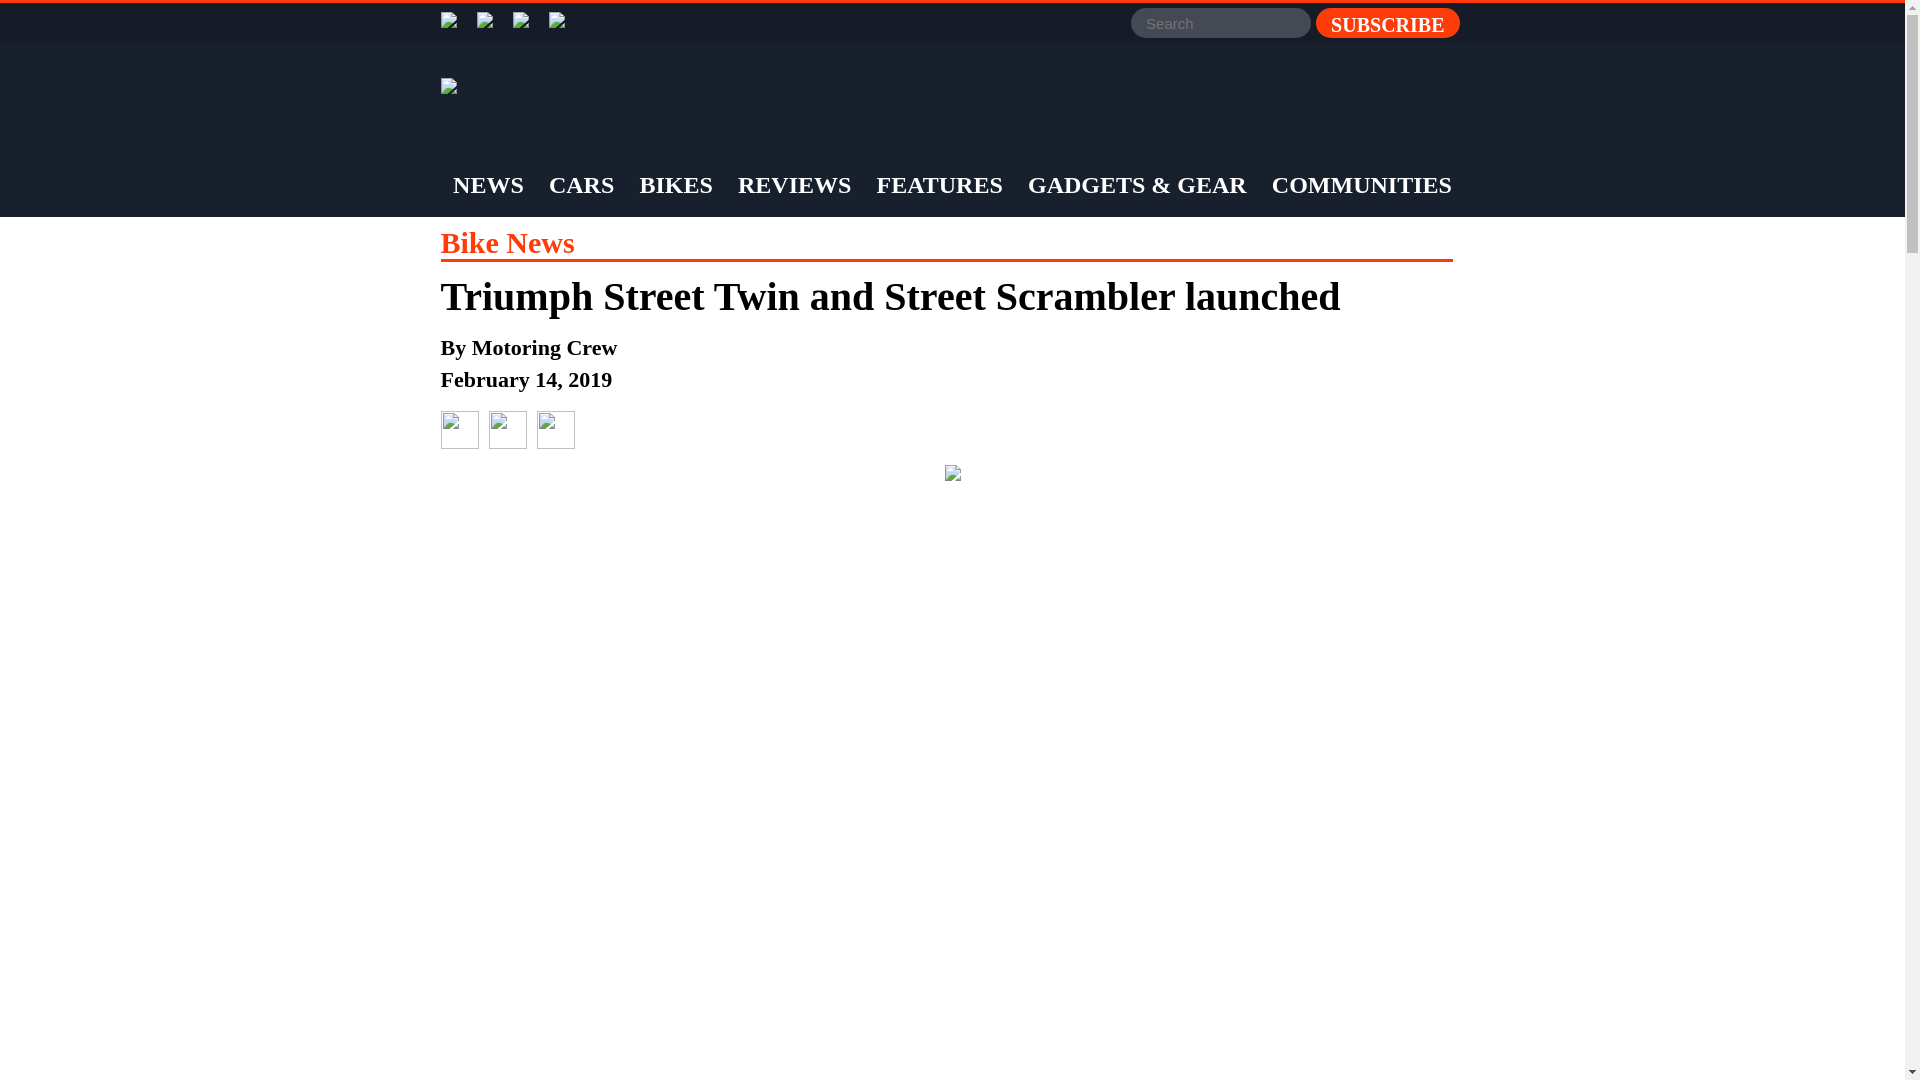 This screenshot has height=1080, width=1920. Describe the element at coordinates (1362, 185) in the screenshot. I see `COMMUNITIES` at that location.